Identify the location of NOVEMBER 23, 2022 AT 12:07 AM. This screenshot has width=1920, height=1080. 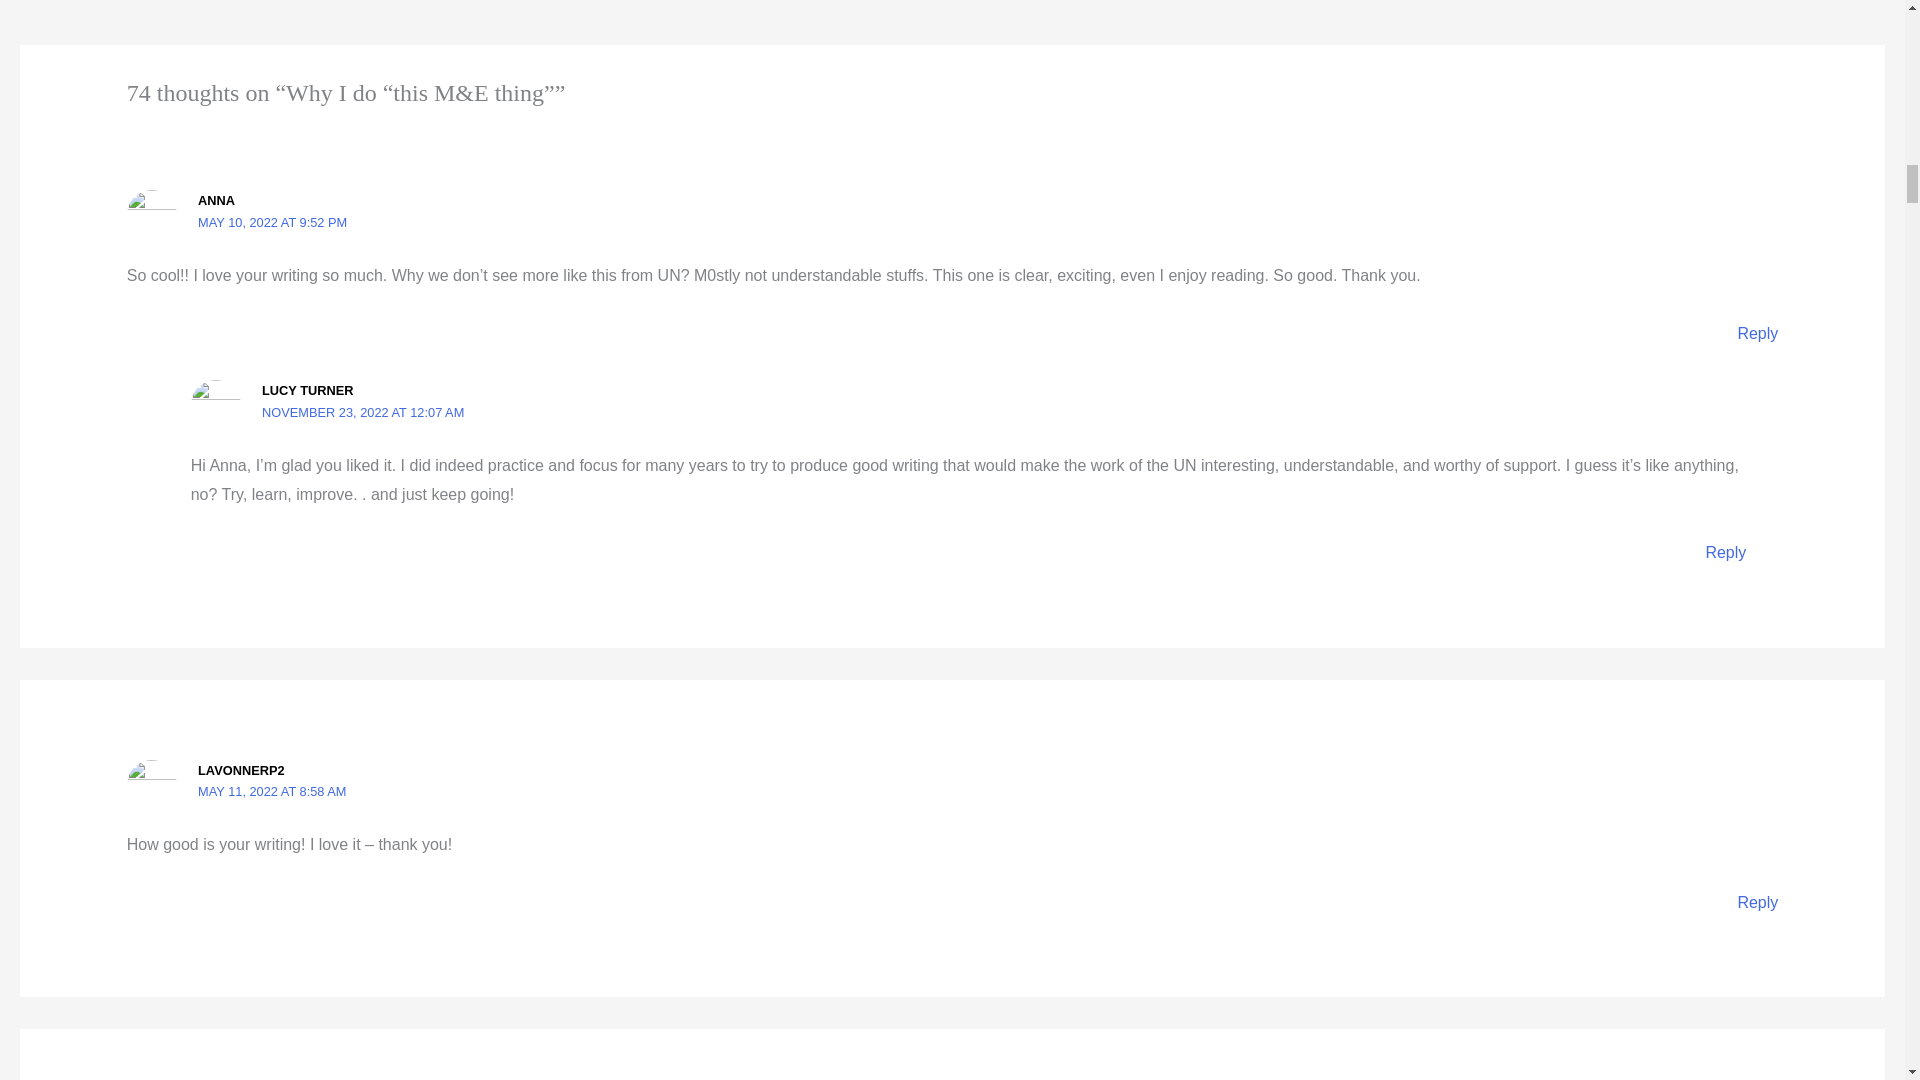
(362, 412).